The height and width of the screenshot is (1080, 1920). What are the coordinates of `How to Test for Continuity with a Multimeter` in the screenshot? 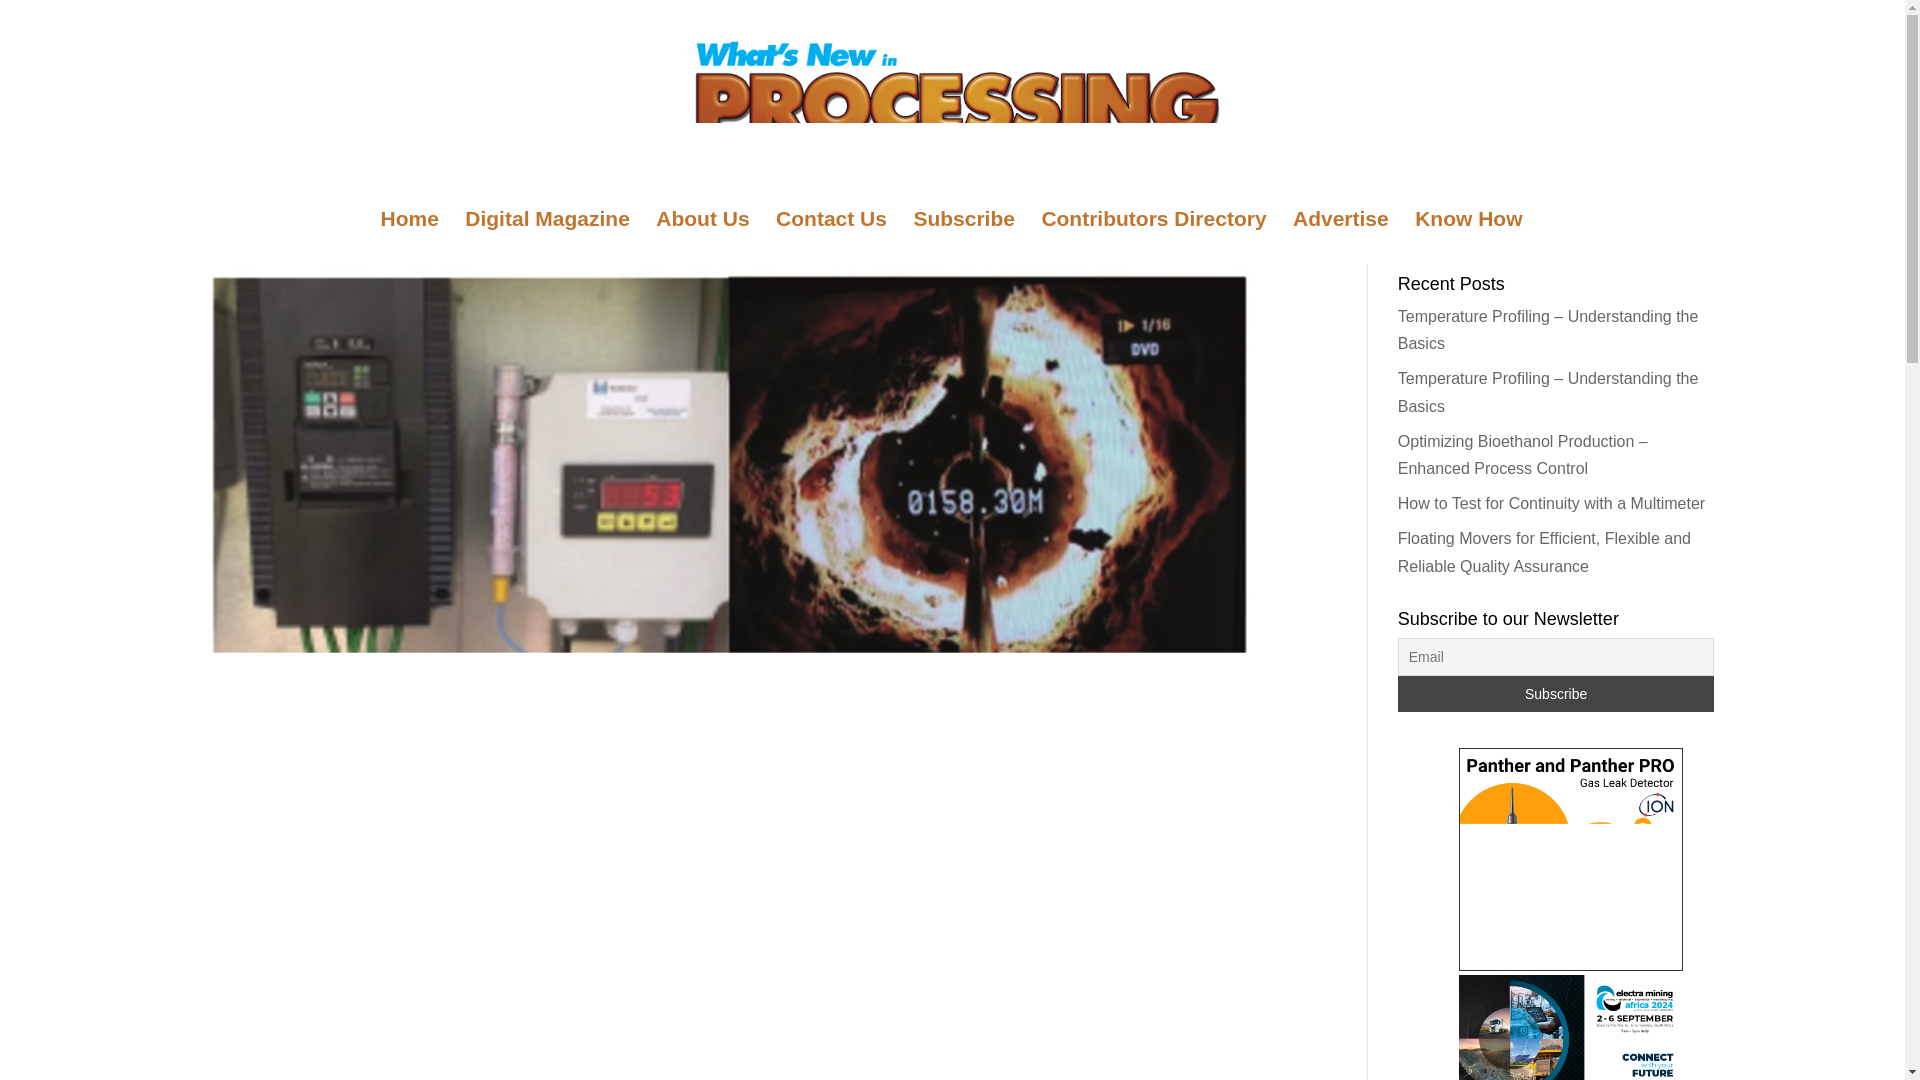 It's located at (1550, 502).